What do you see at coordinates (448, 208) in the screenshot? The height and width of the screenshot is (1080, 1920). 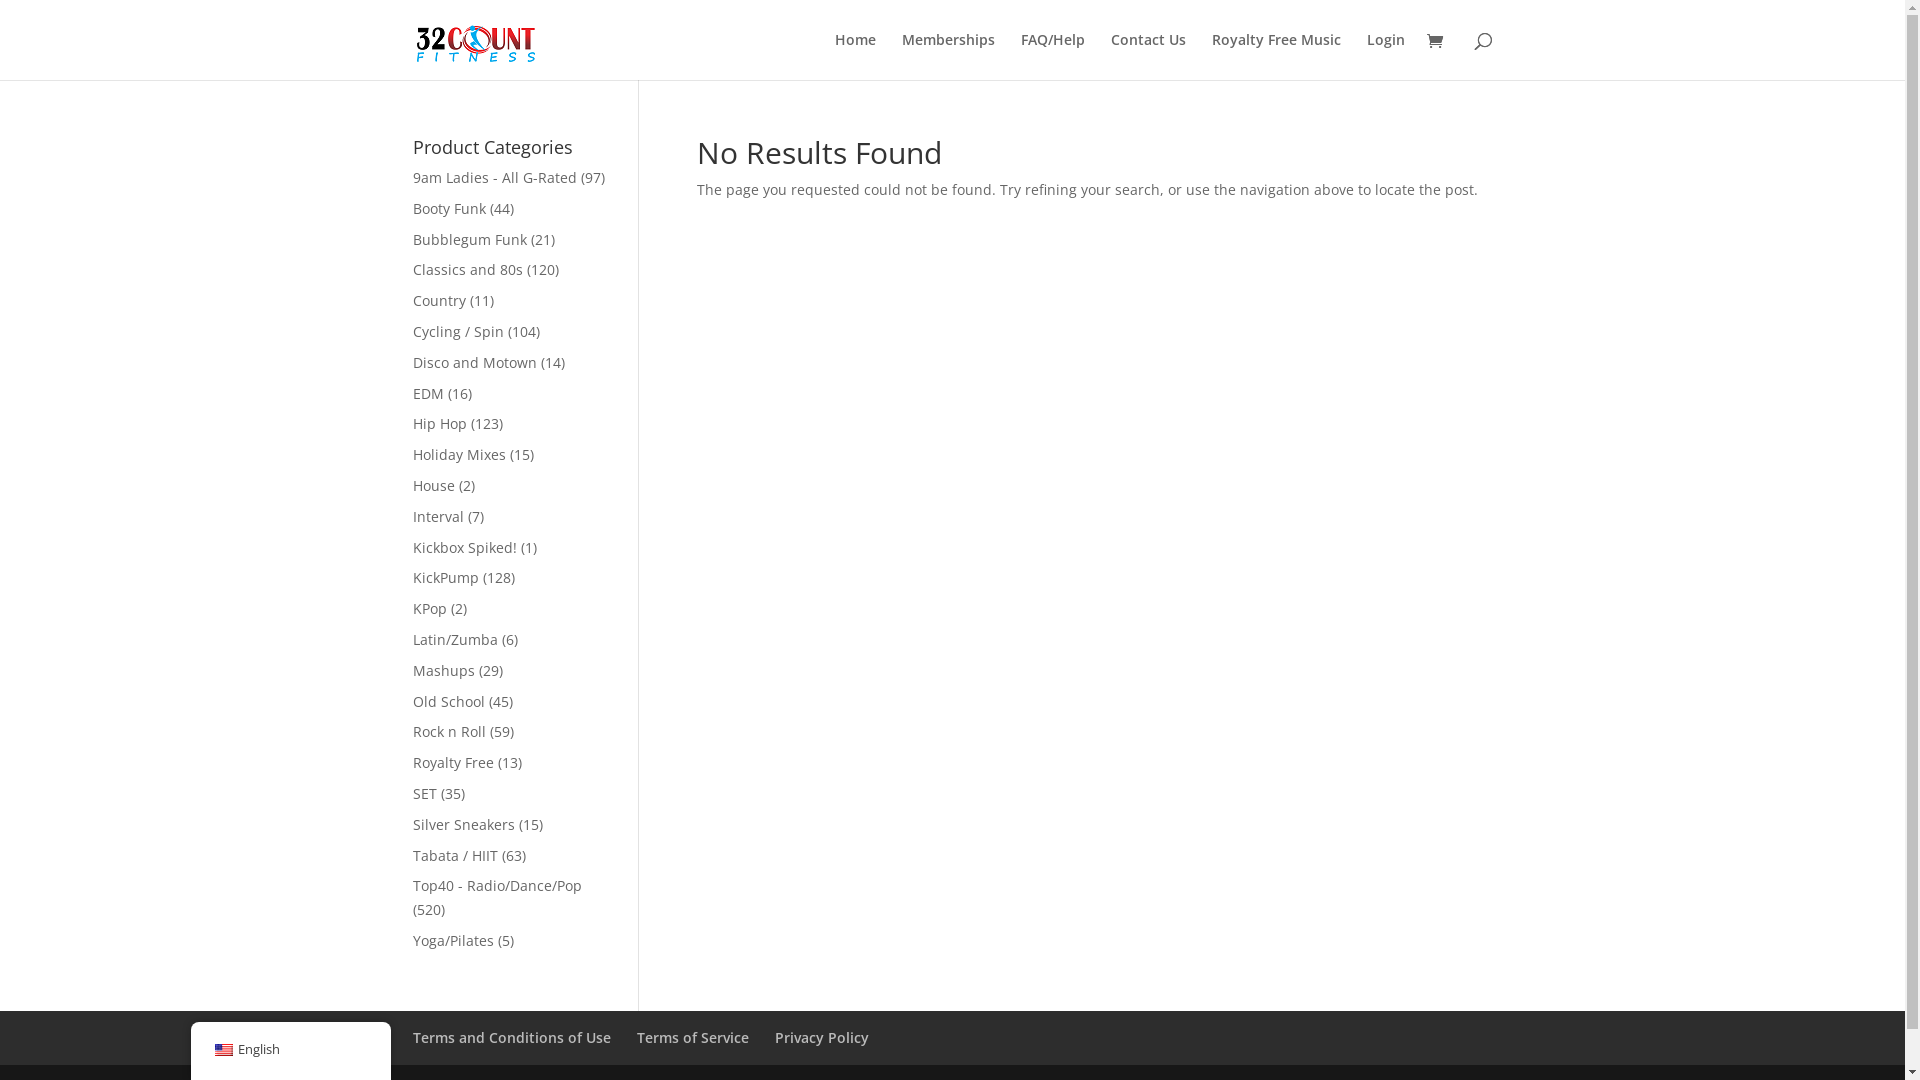 I see `Booty Funk` at bounding box center [448, 208].